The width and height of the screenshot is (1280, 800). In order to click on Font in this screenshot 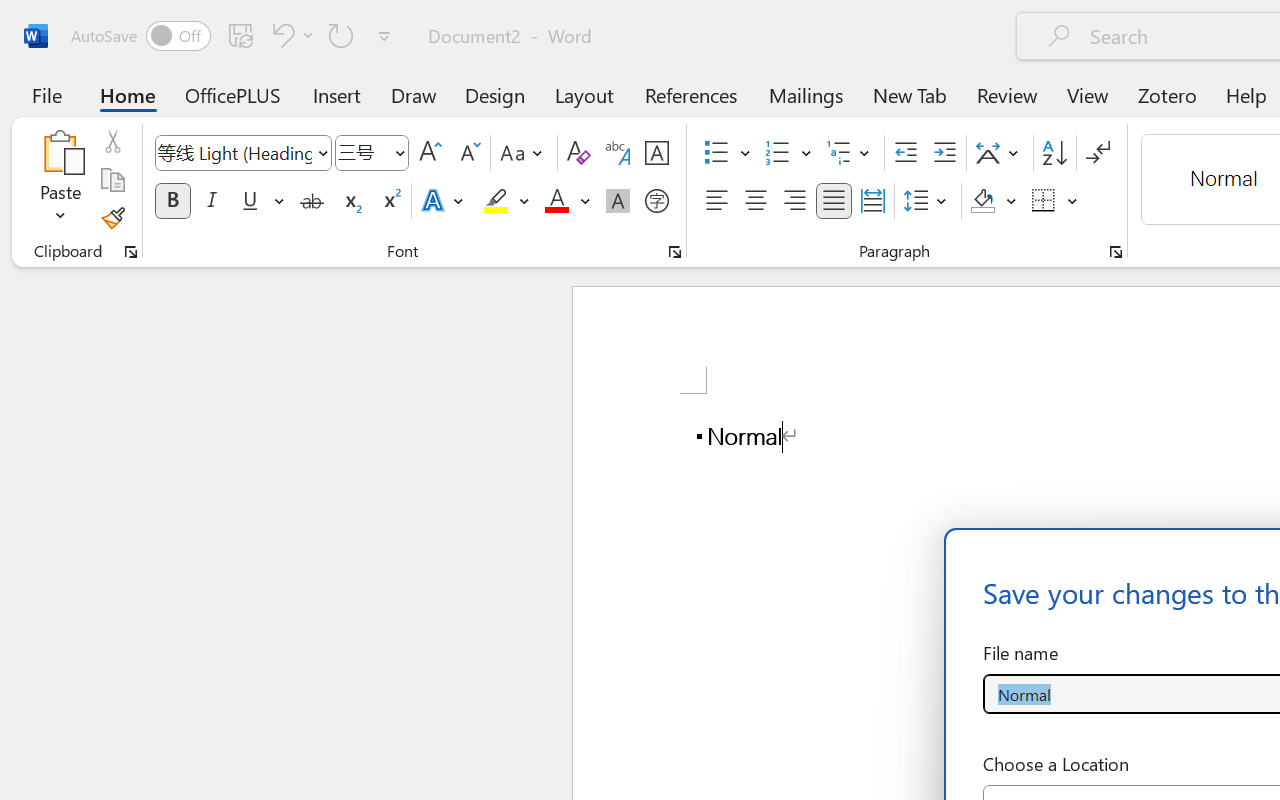, I will do `click(234, 152)`.